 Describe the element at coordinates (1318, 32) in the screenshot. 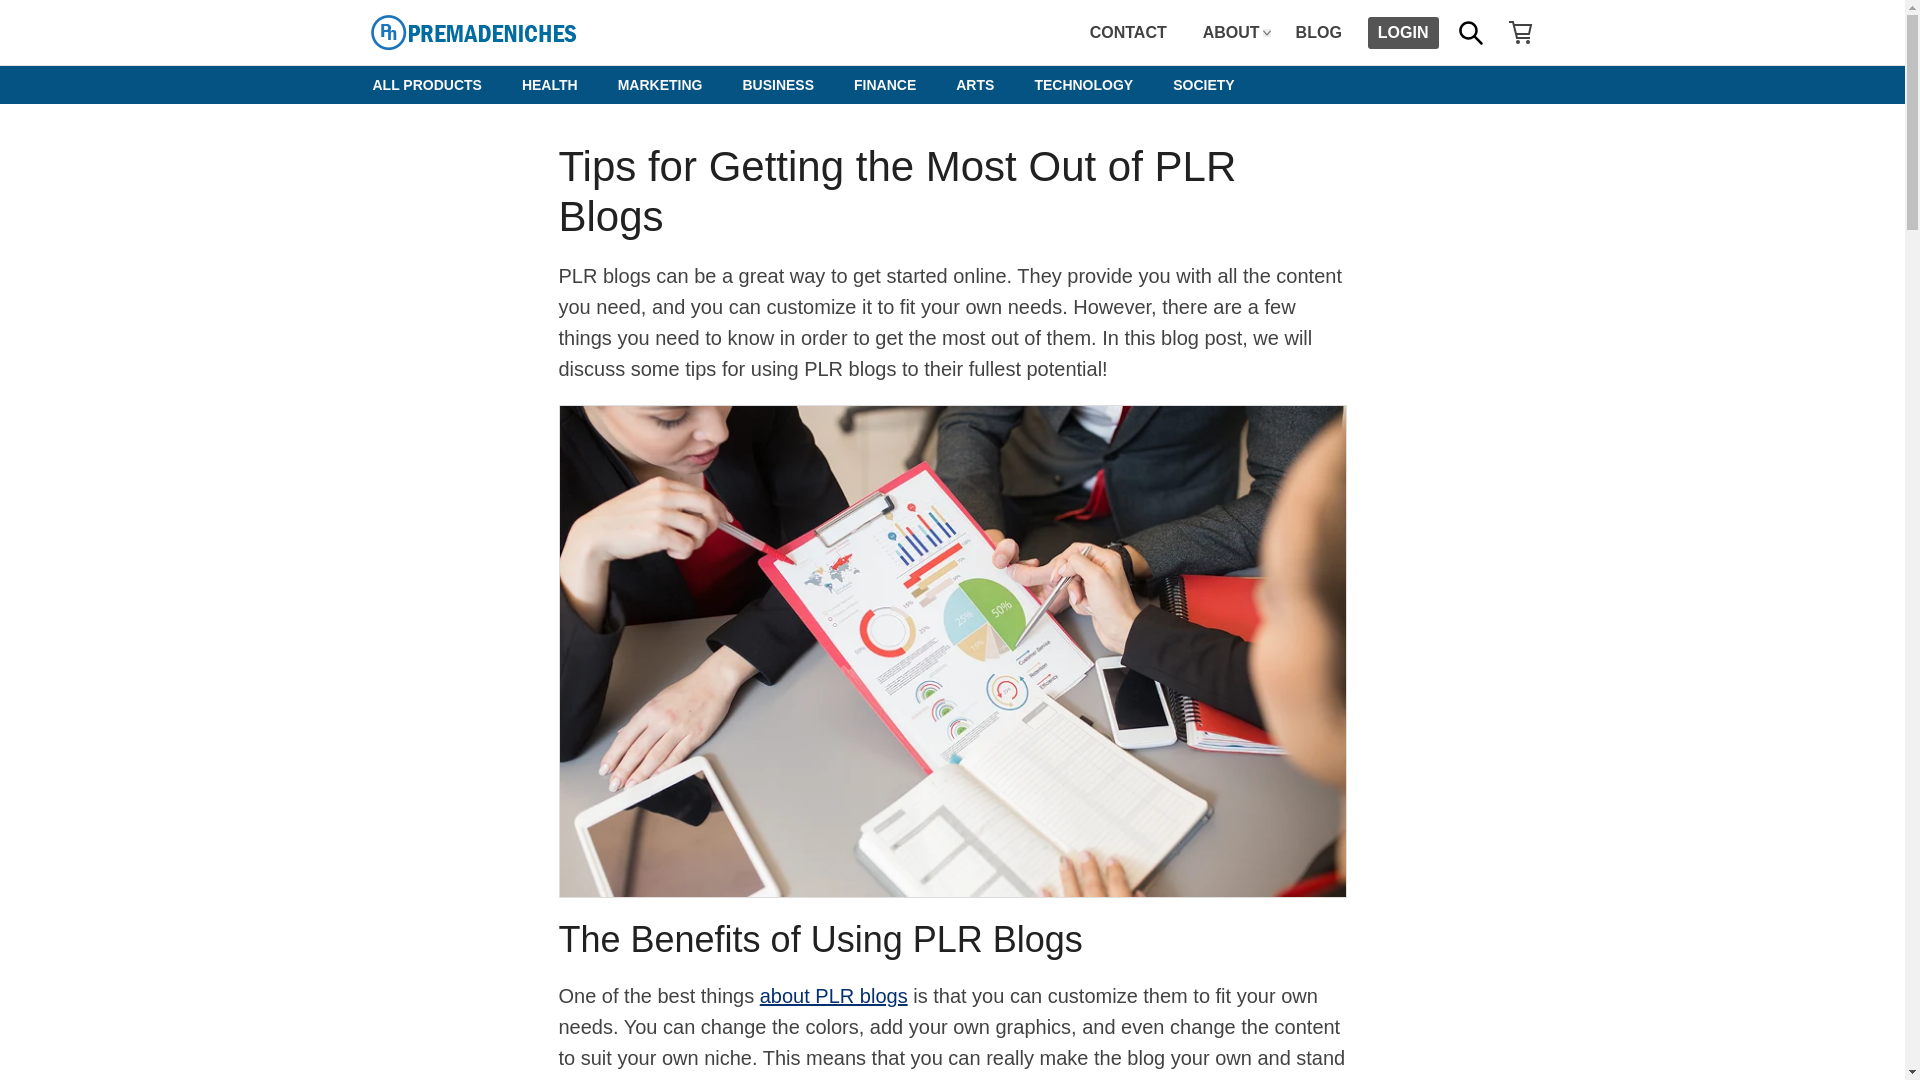

I see `BLOG` at that location.